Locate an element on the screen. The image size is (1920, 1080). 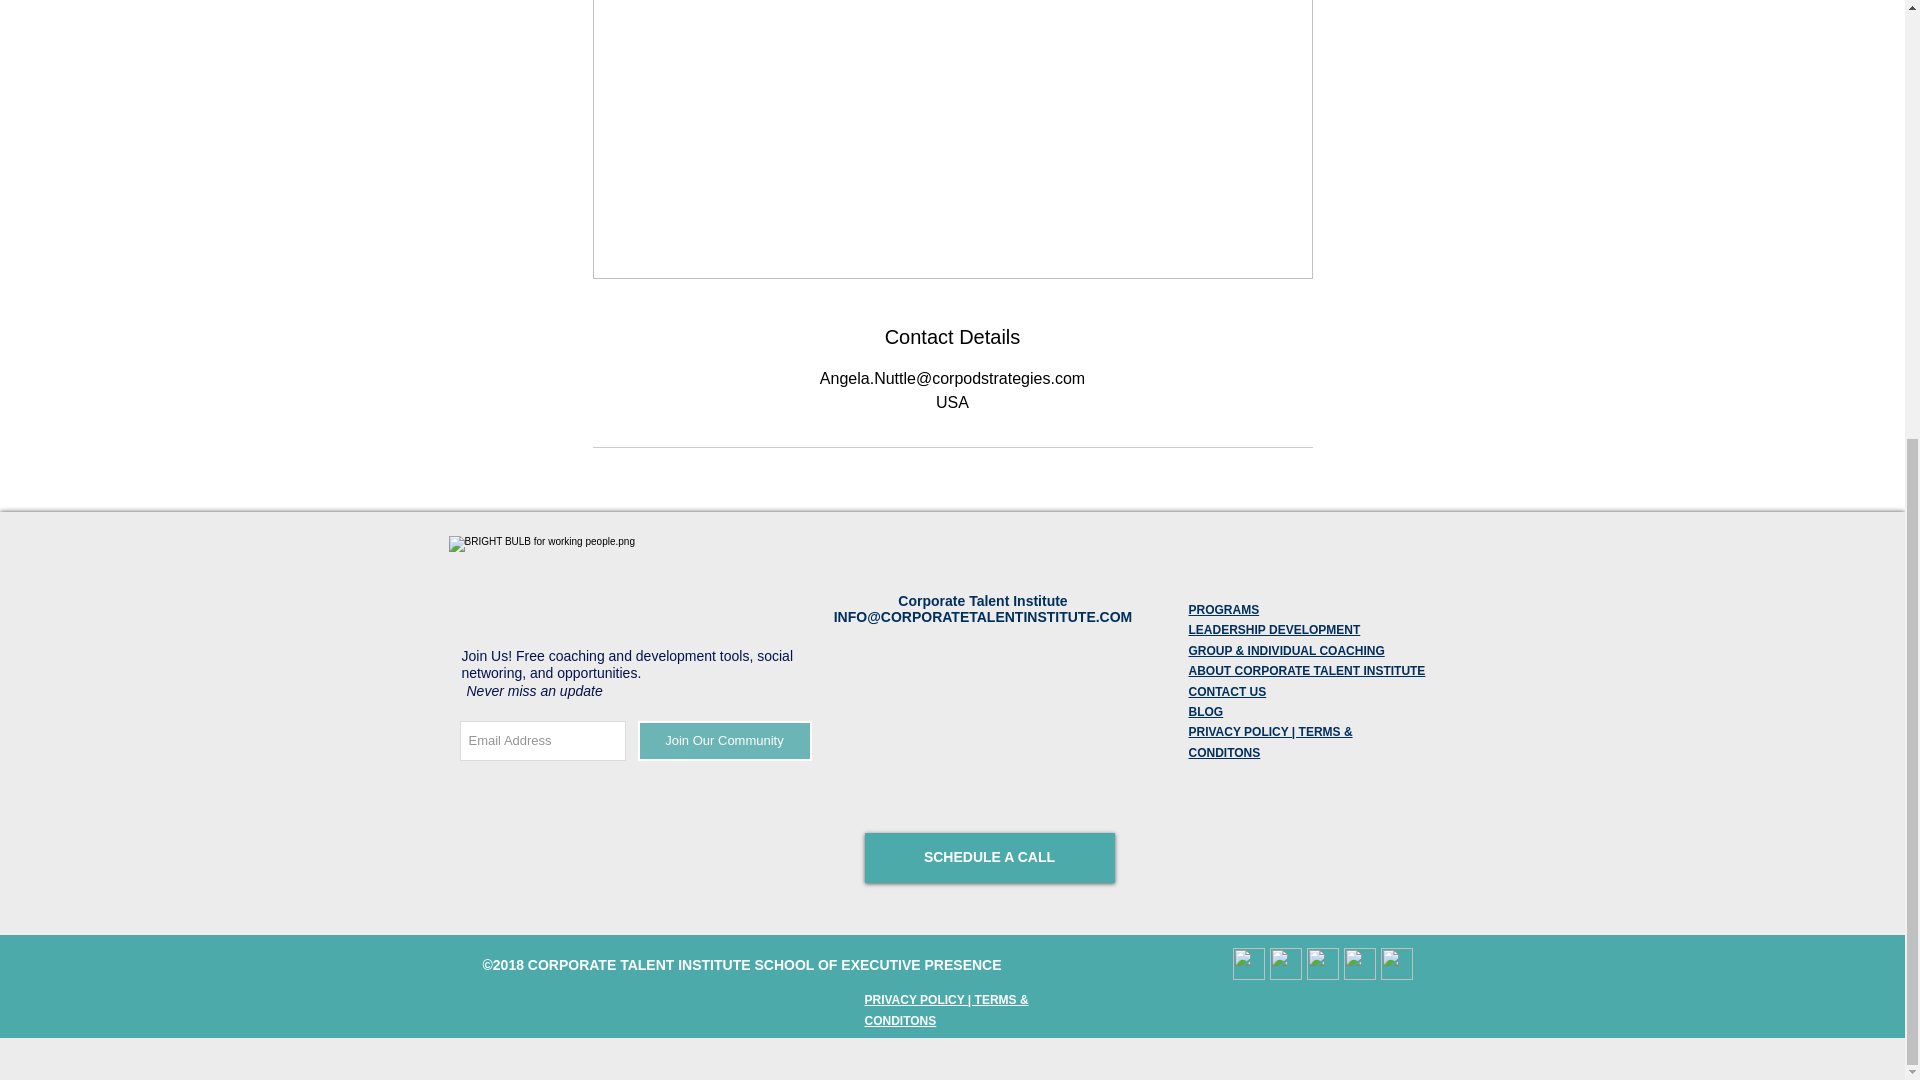
SCHEDULE A CALL is located at coordinates (988, 858).